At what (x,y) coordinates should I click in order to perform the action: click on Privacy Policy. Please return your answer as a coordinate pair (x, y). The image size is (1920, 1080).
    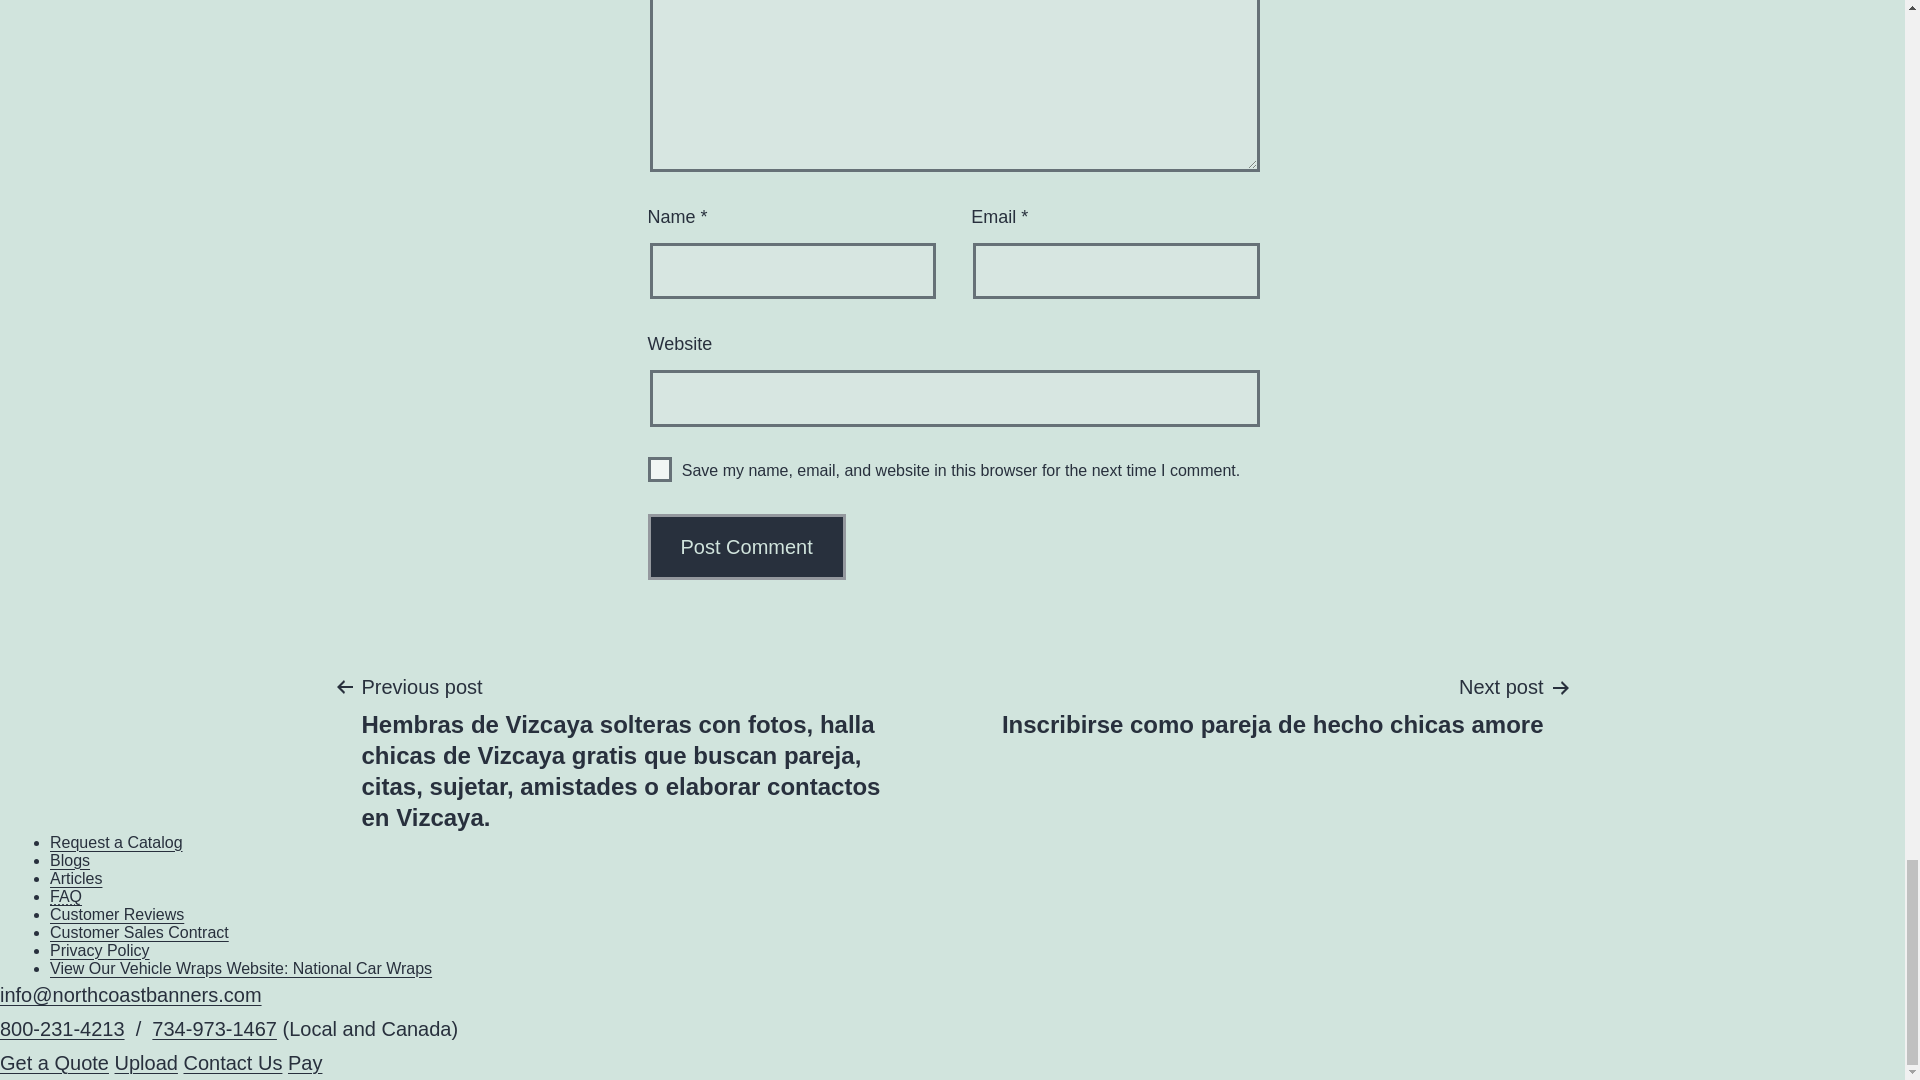
    Looking at the image, I should click on (99, 950).